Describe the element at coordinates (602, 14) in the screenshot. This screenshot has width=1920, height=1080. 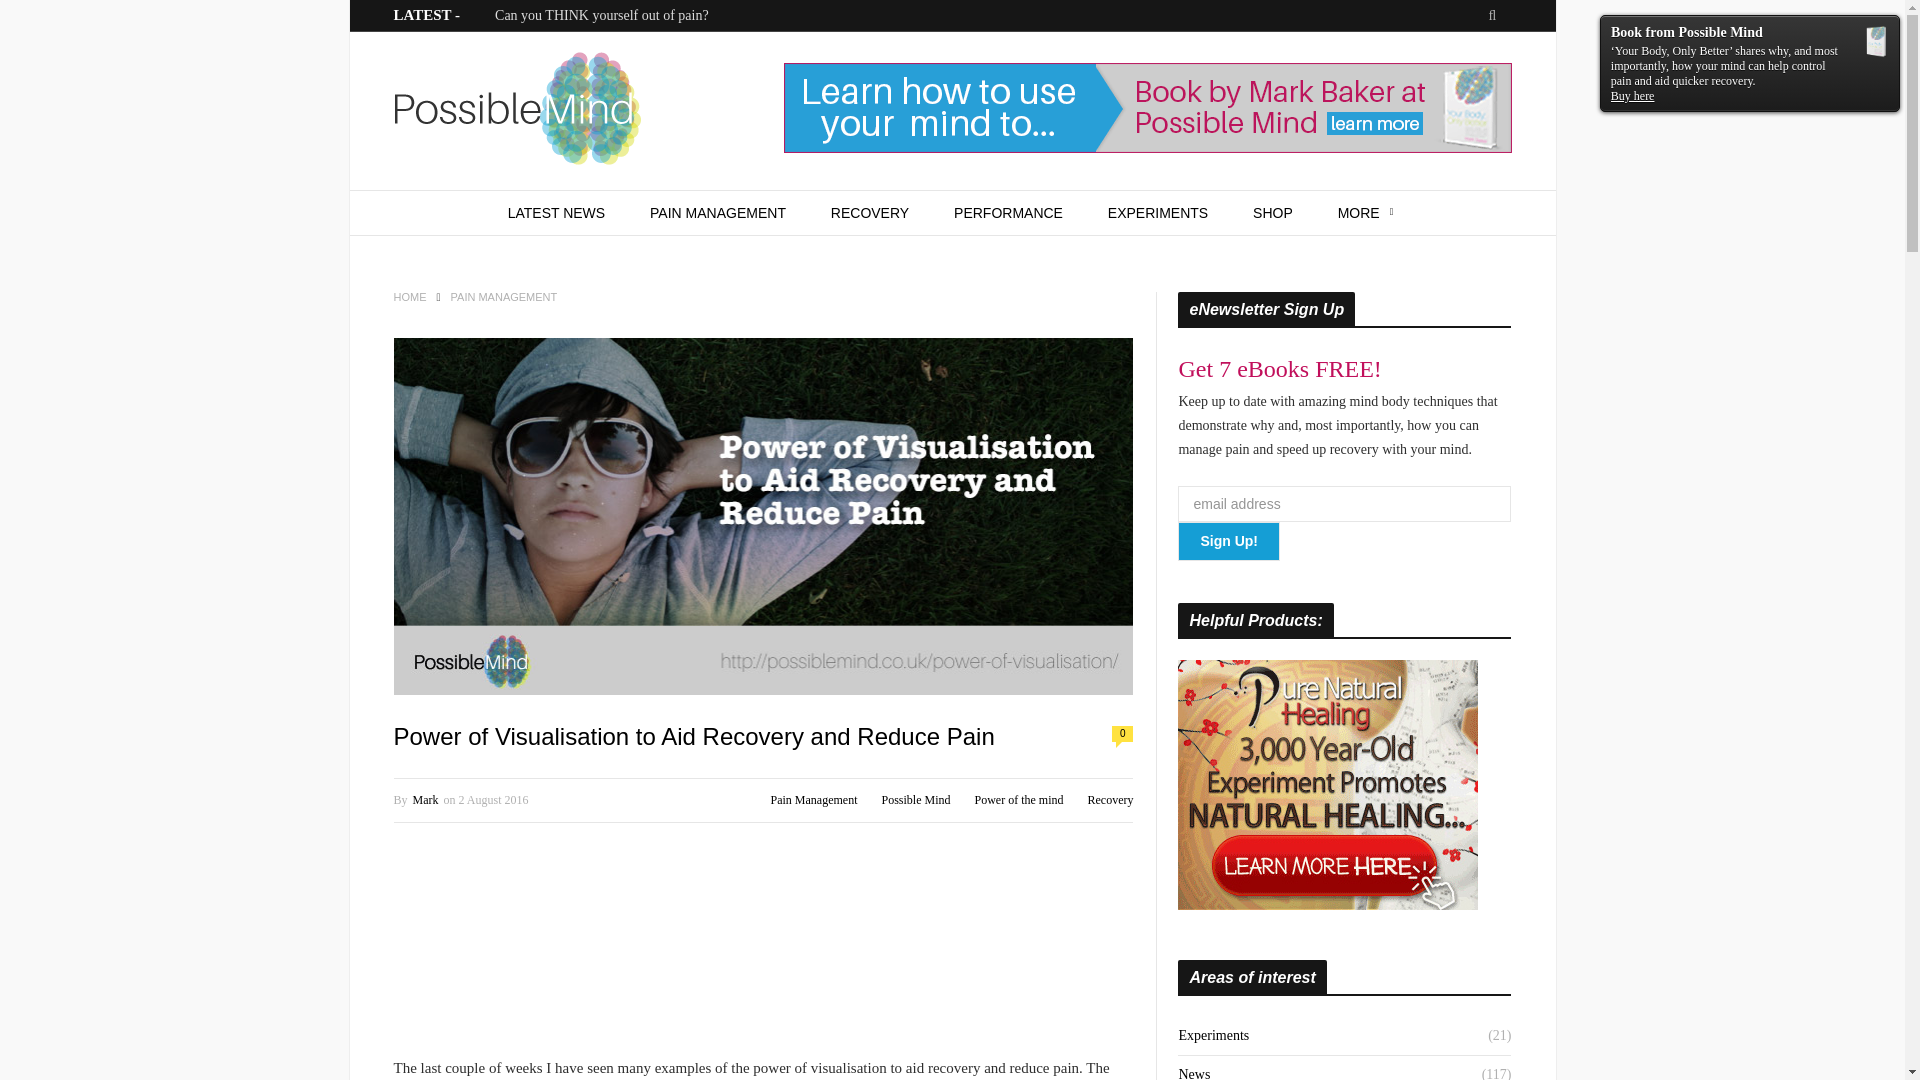
I see `Can you THINK yourself out of pain?` at that location.